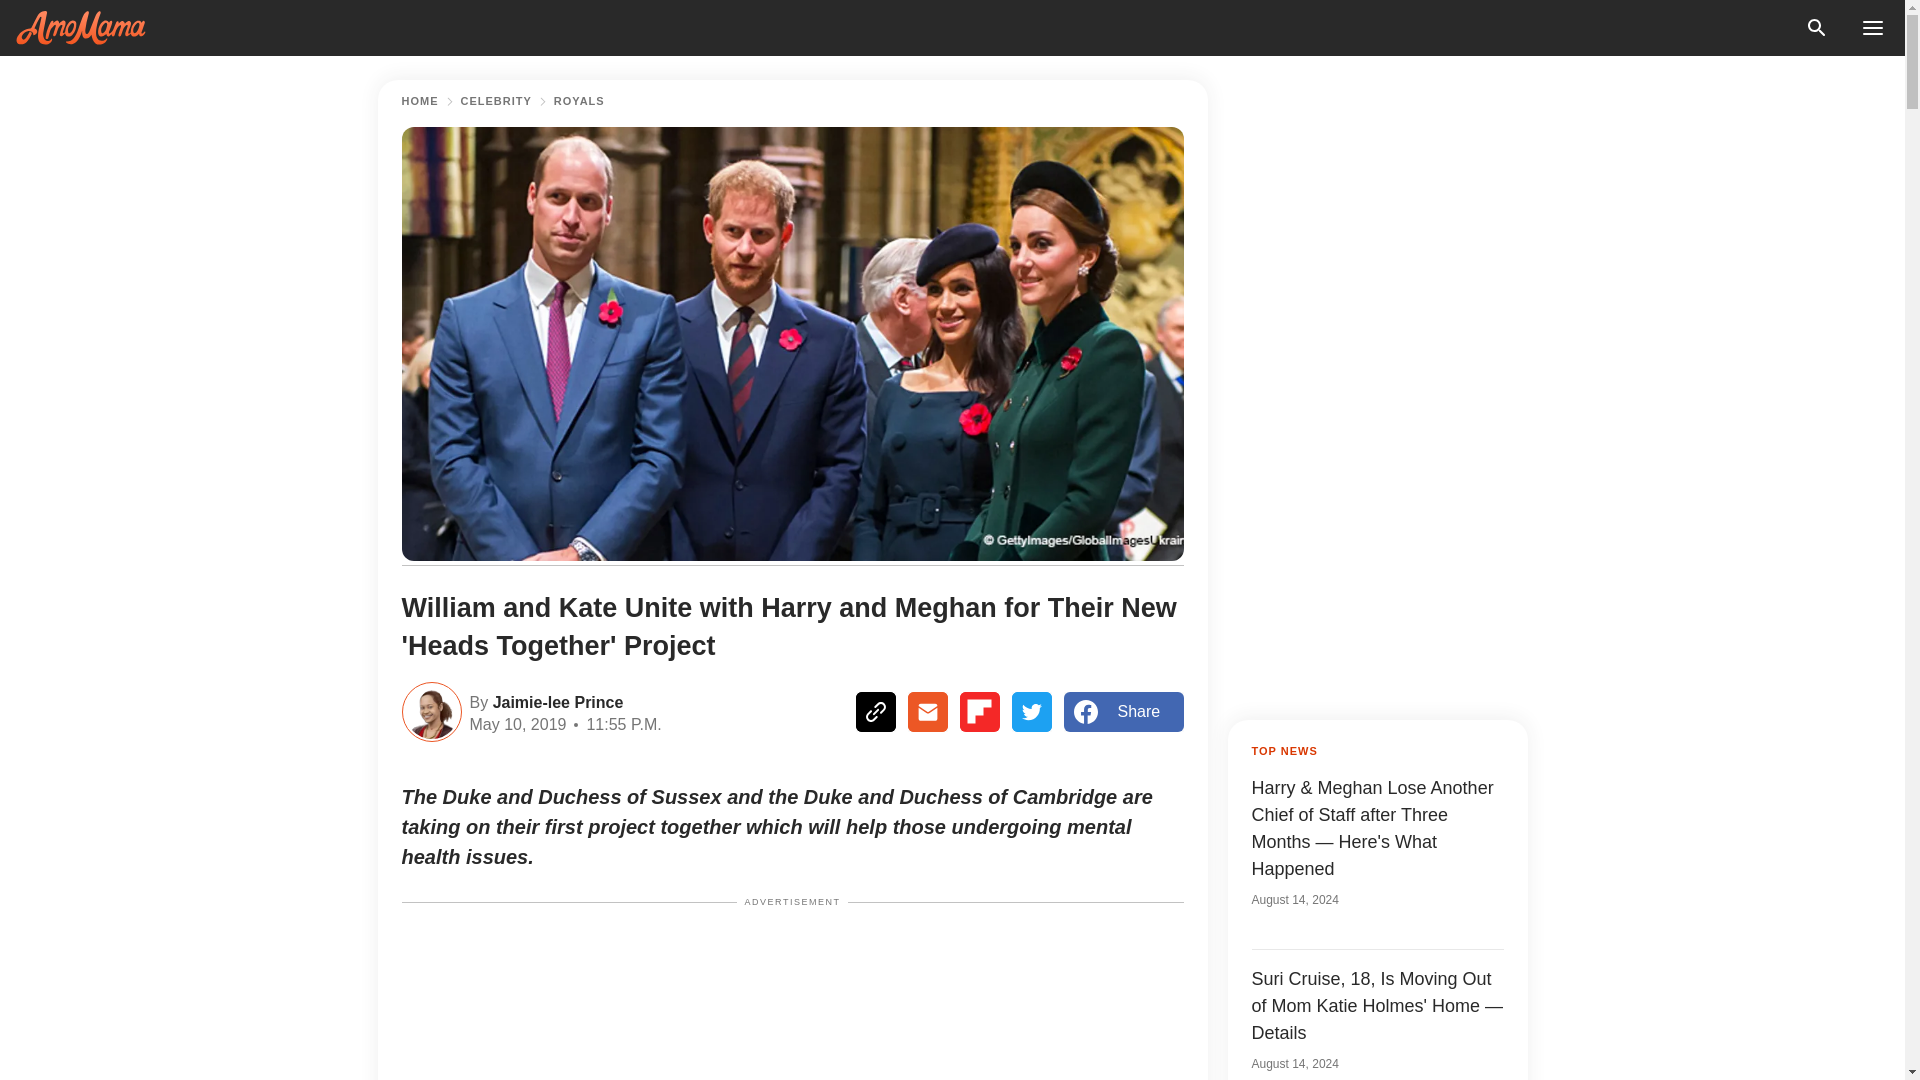 This screenshot has height=1080, width=1920. I want to click on ROYALS, so click(579, 101).